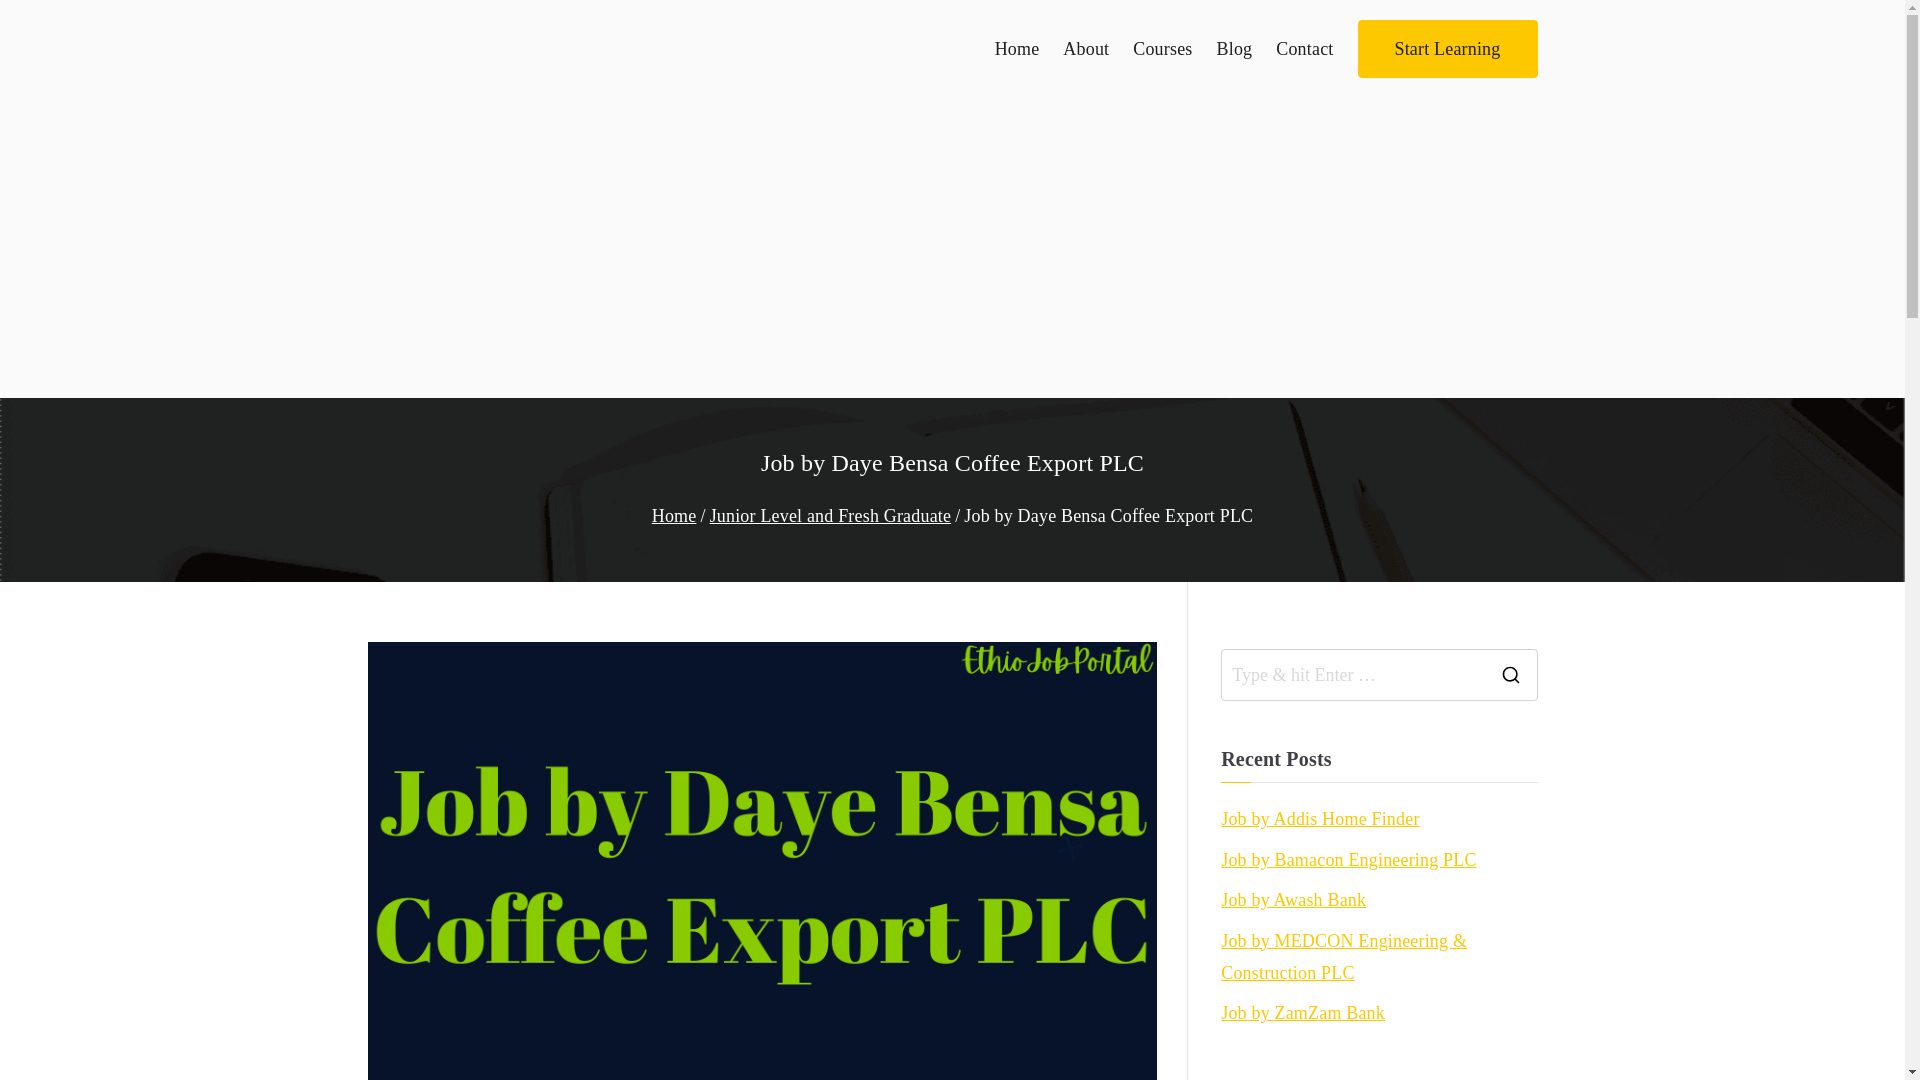 The image size is (1920, 1080). Describe the element at coordinates (831, 516) in the screenshot. I see `Junior Level and Fresh Graduate` at that location.